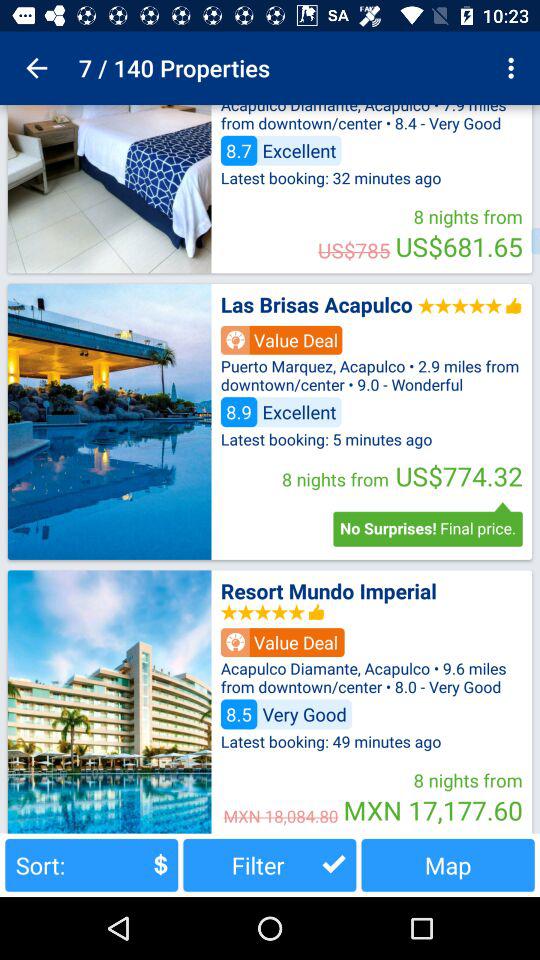  I want to click on choose the icon to the left of the 7 / 140 properties item, so click(36, 68).